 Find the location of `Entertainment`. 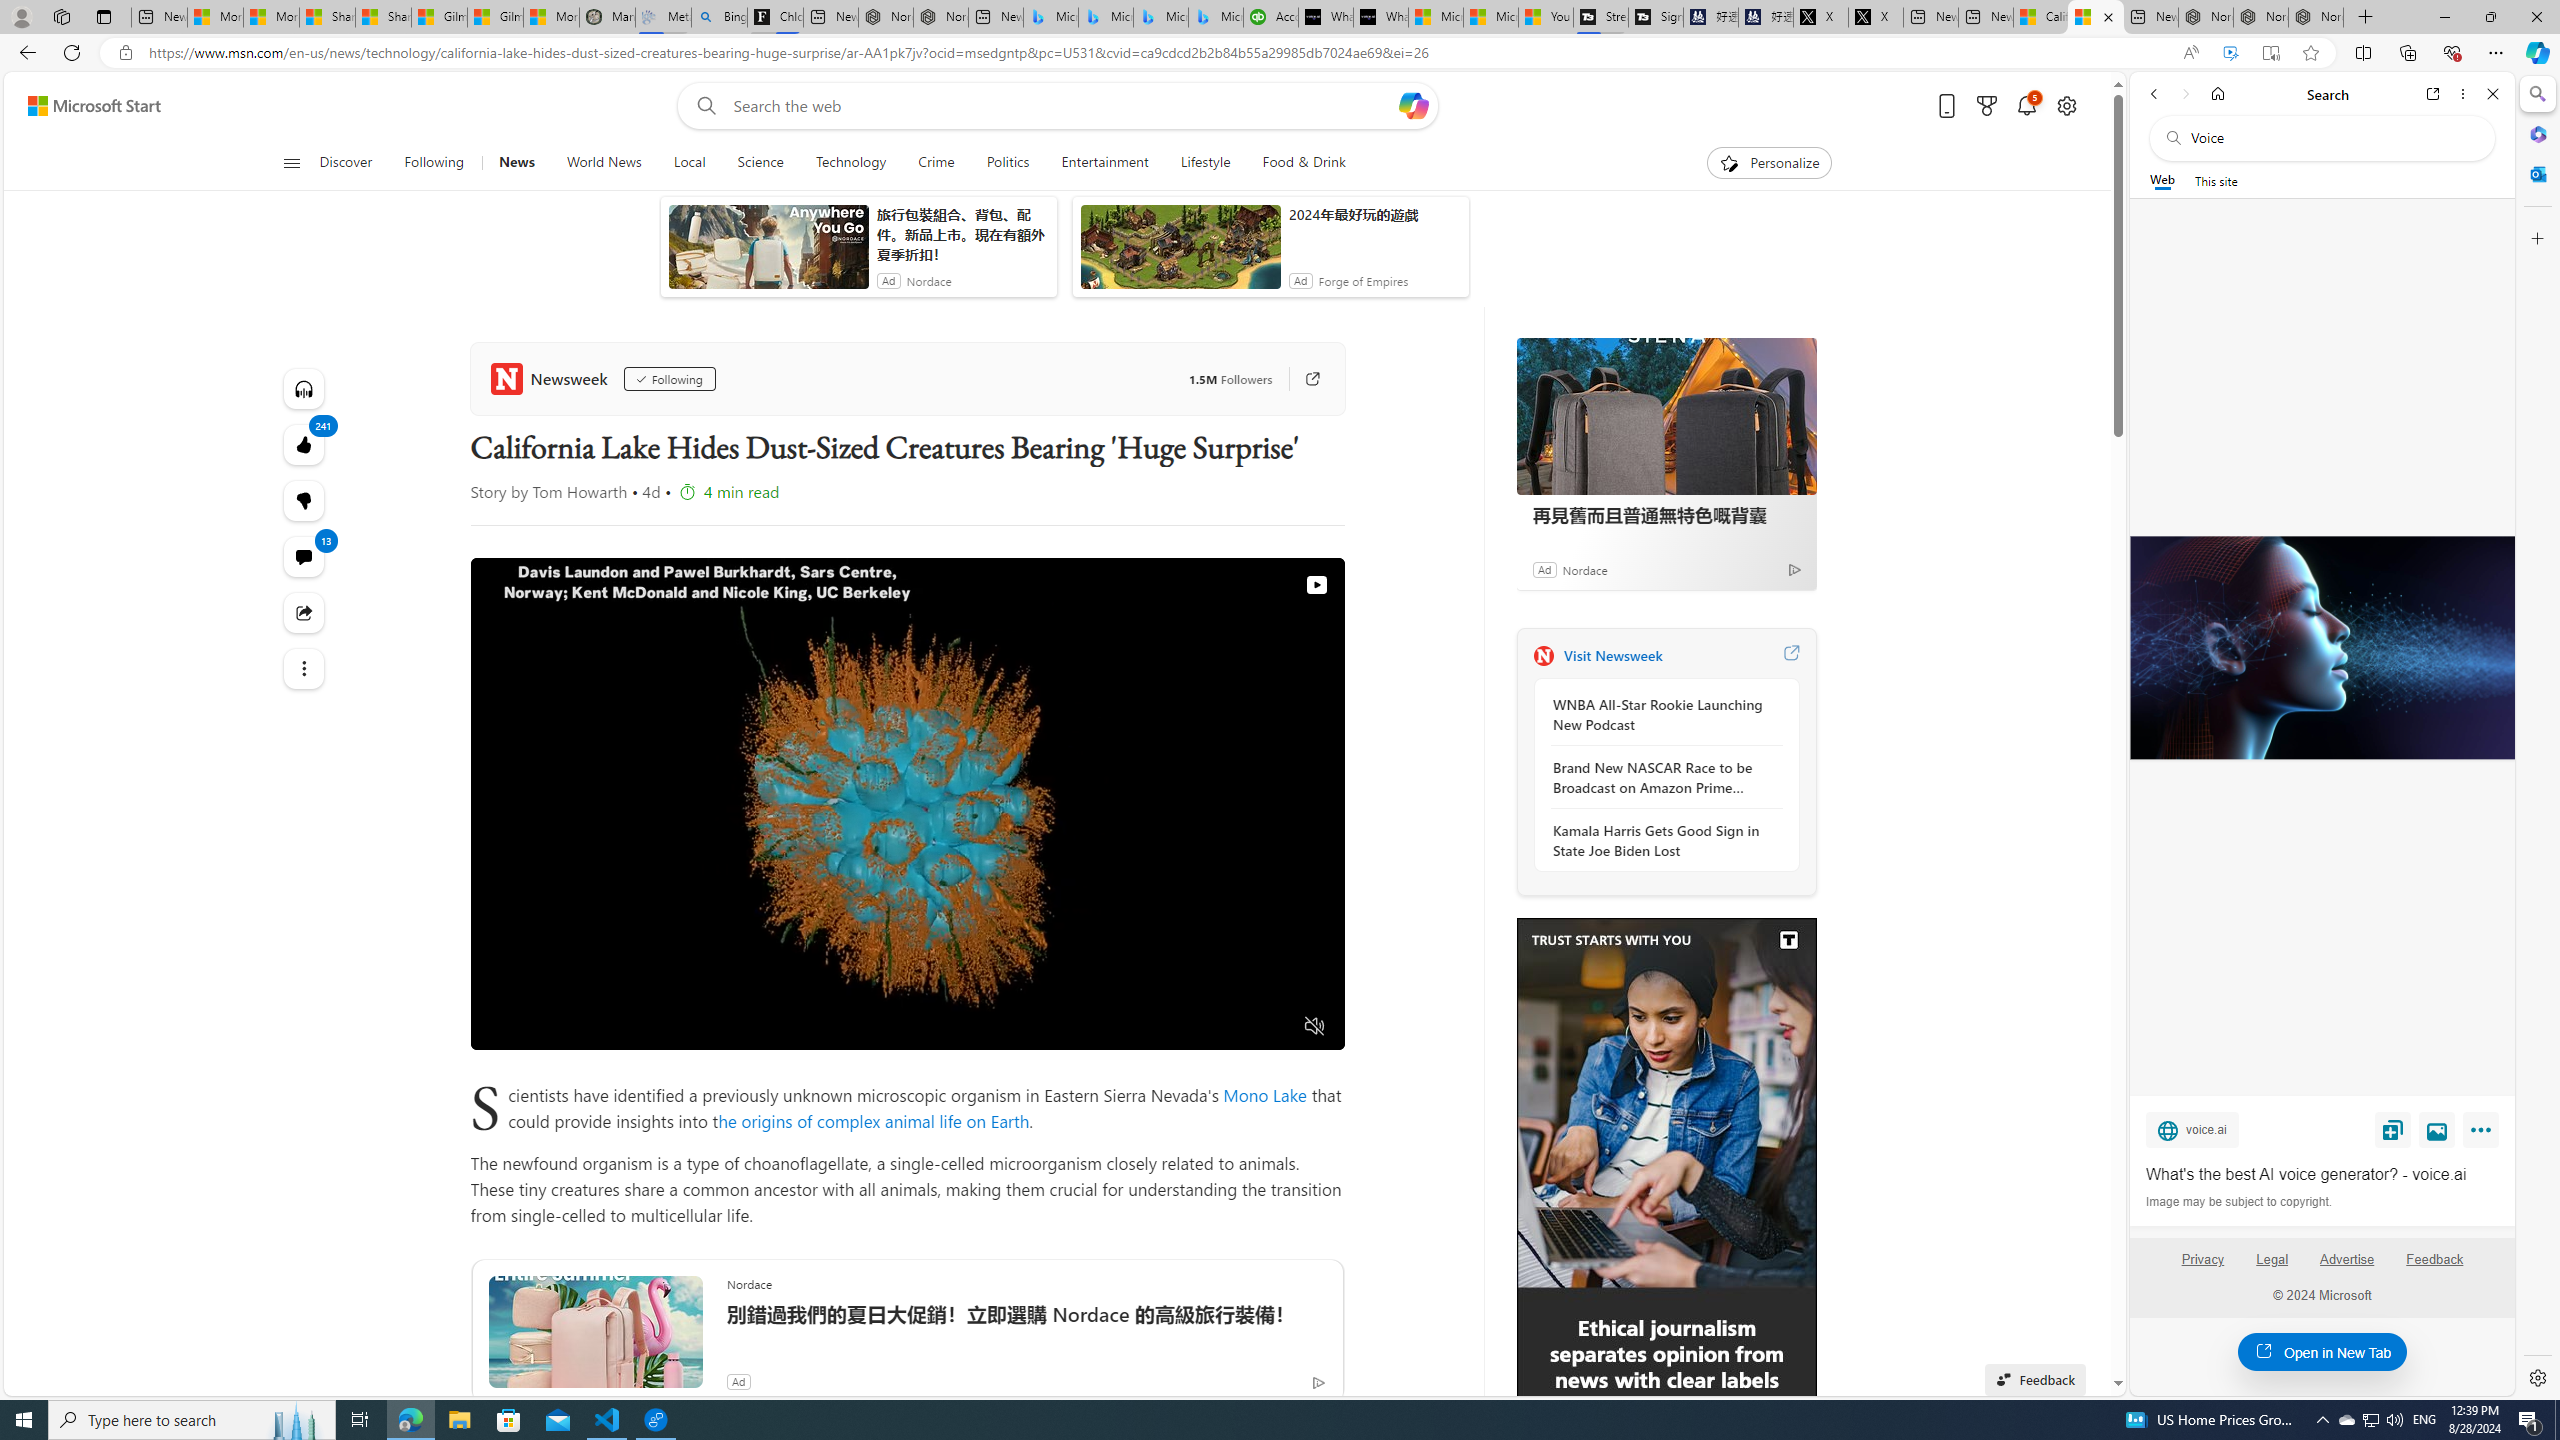

Entertainment is located at coordinates (1104, 163).